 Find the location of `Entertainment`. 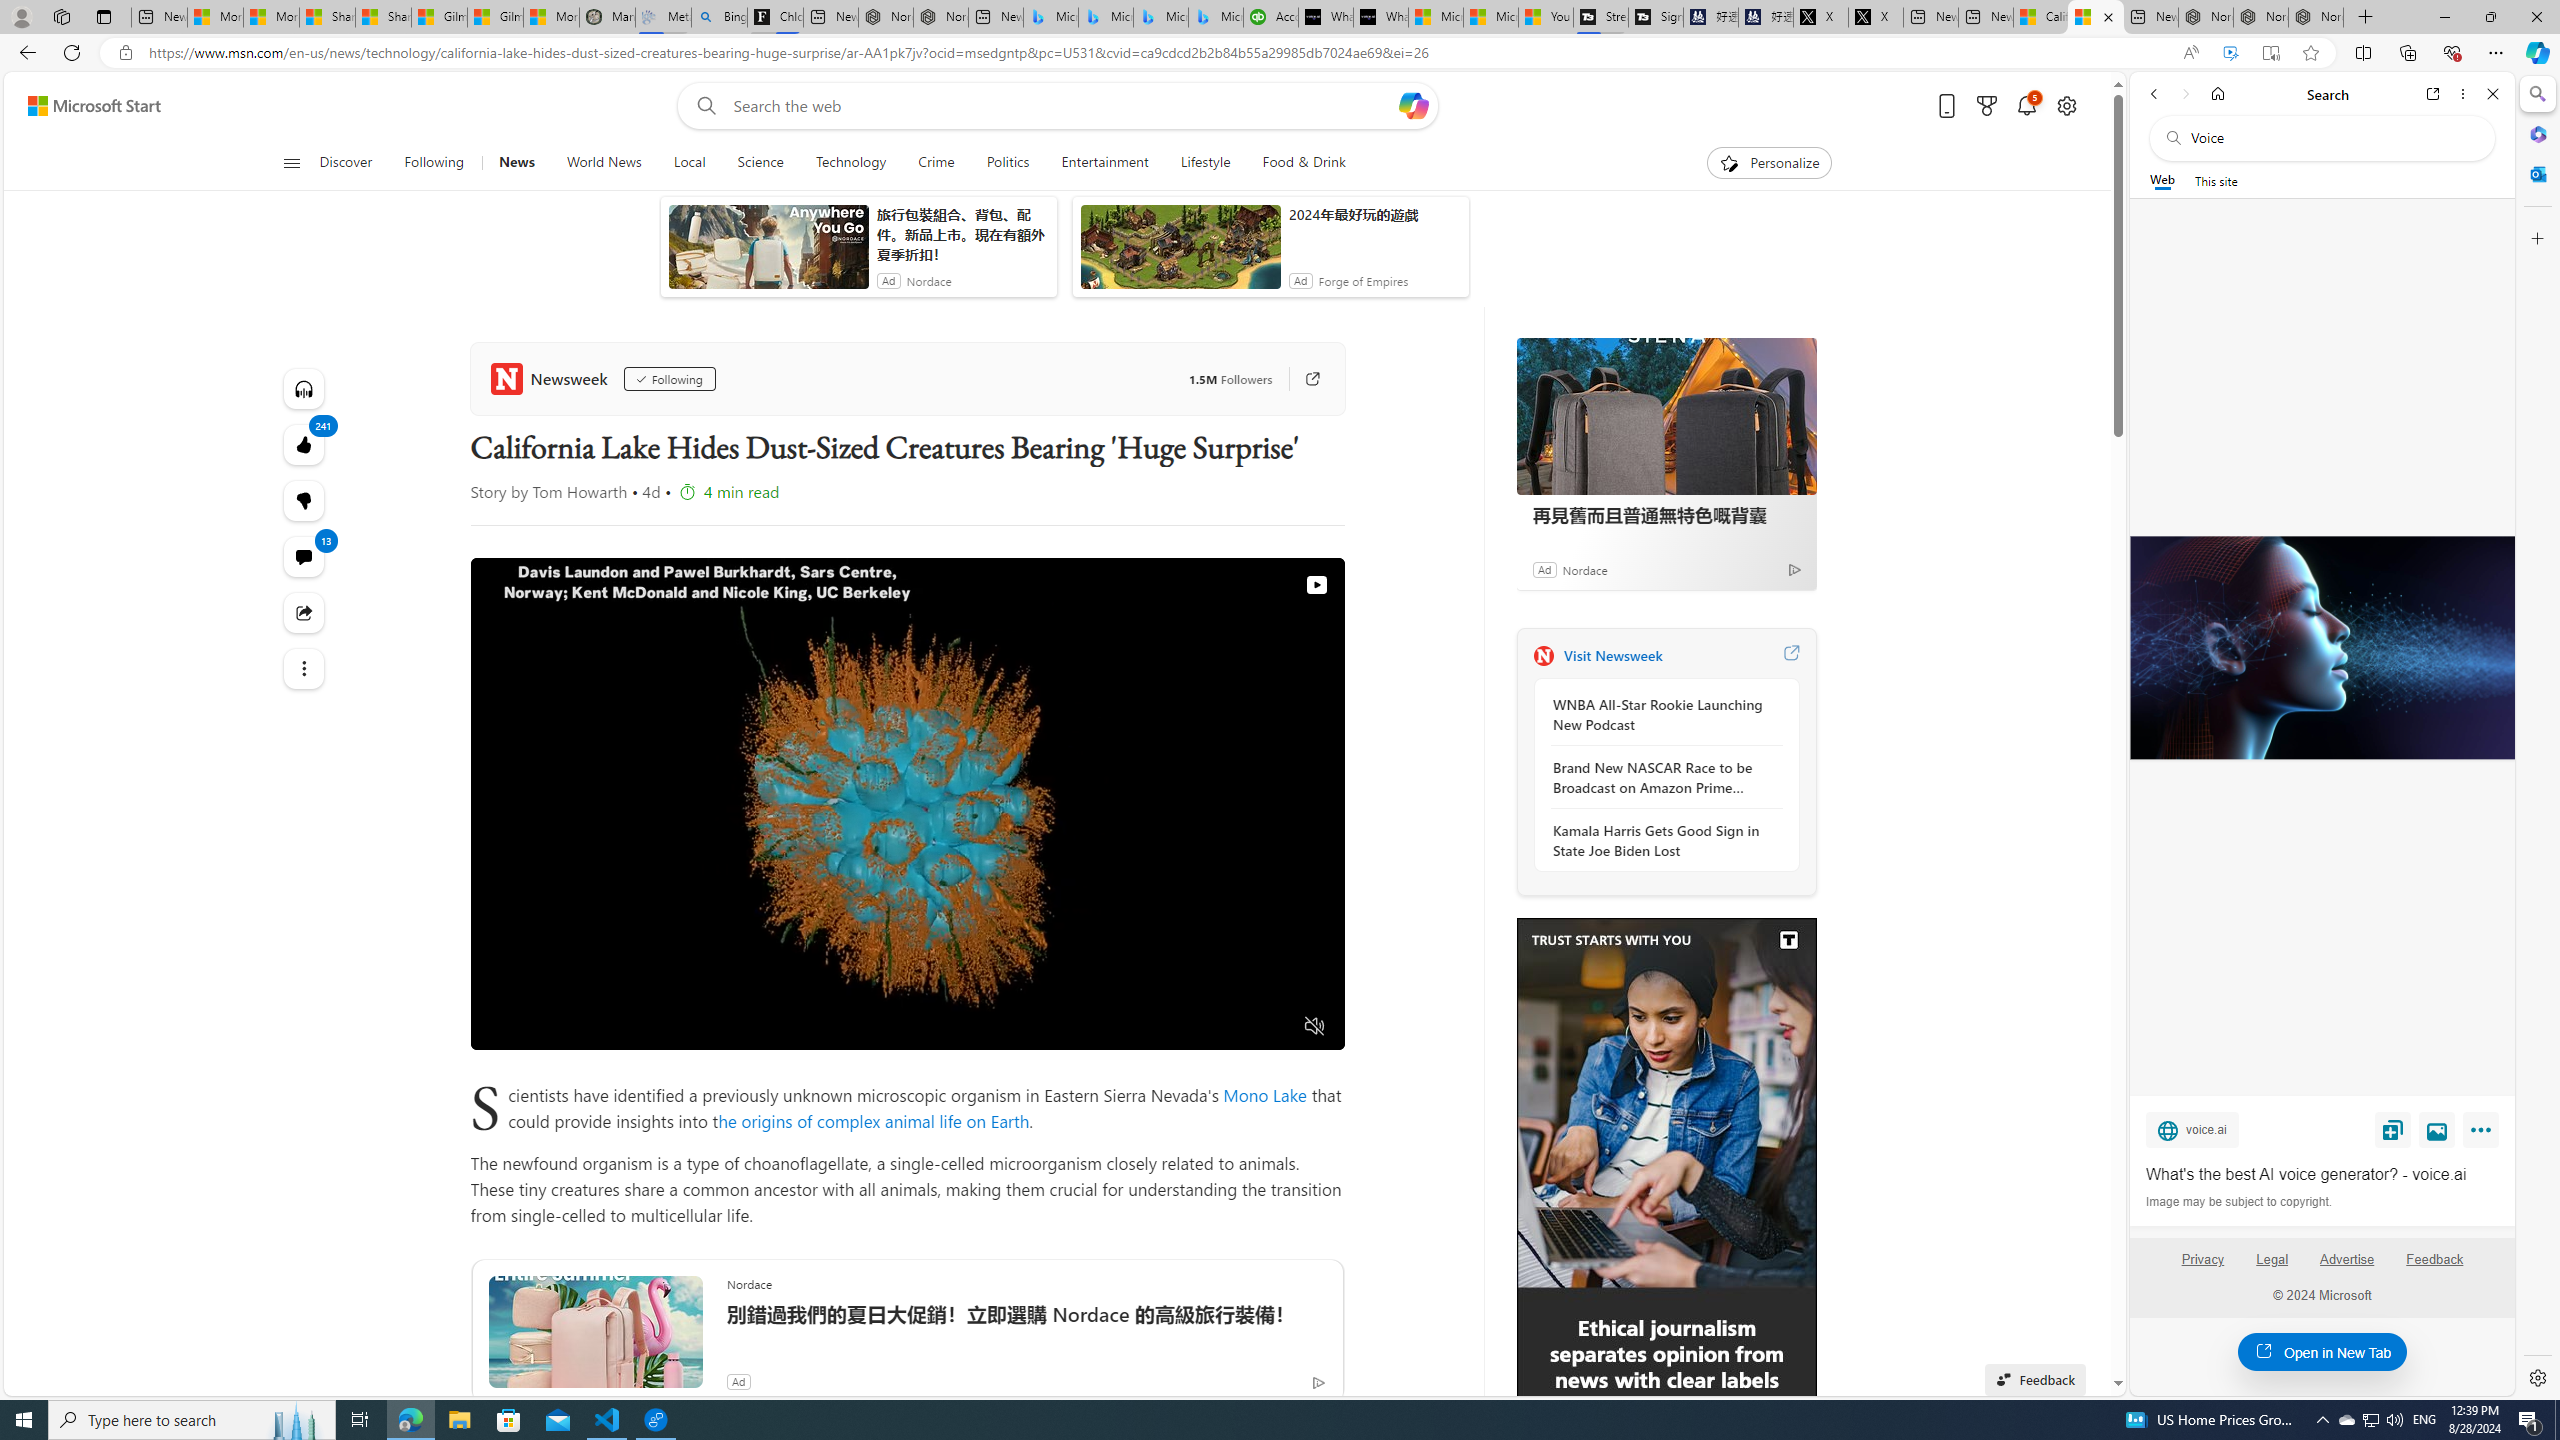

Entertainment is located at coordinates (1104, 163).